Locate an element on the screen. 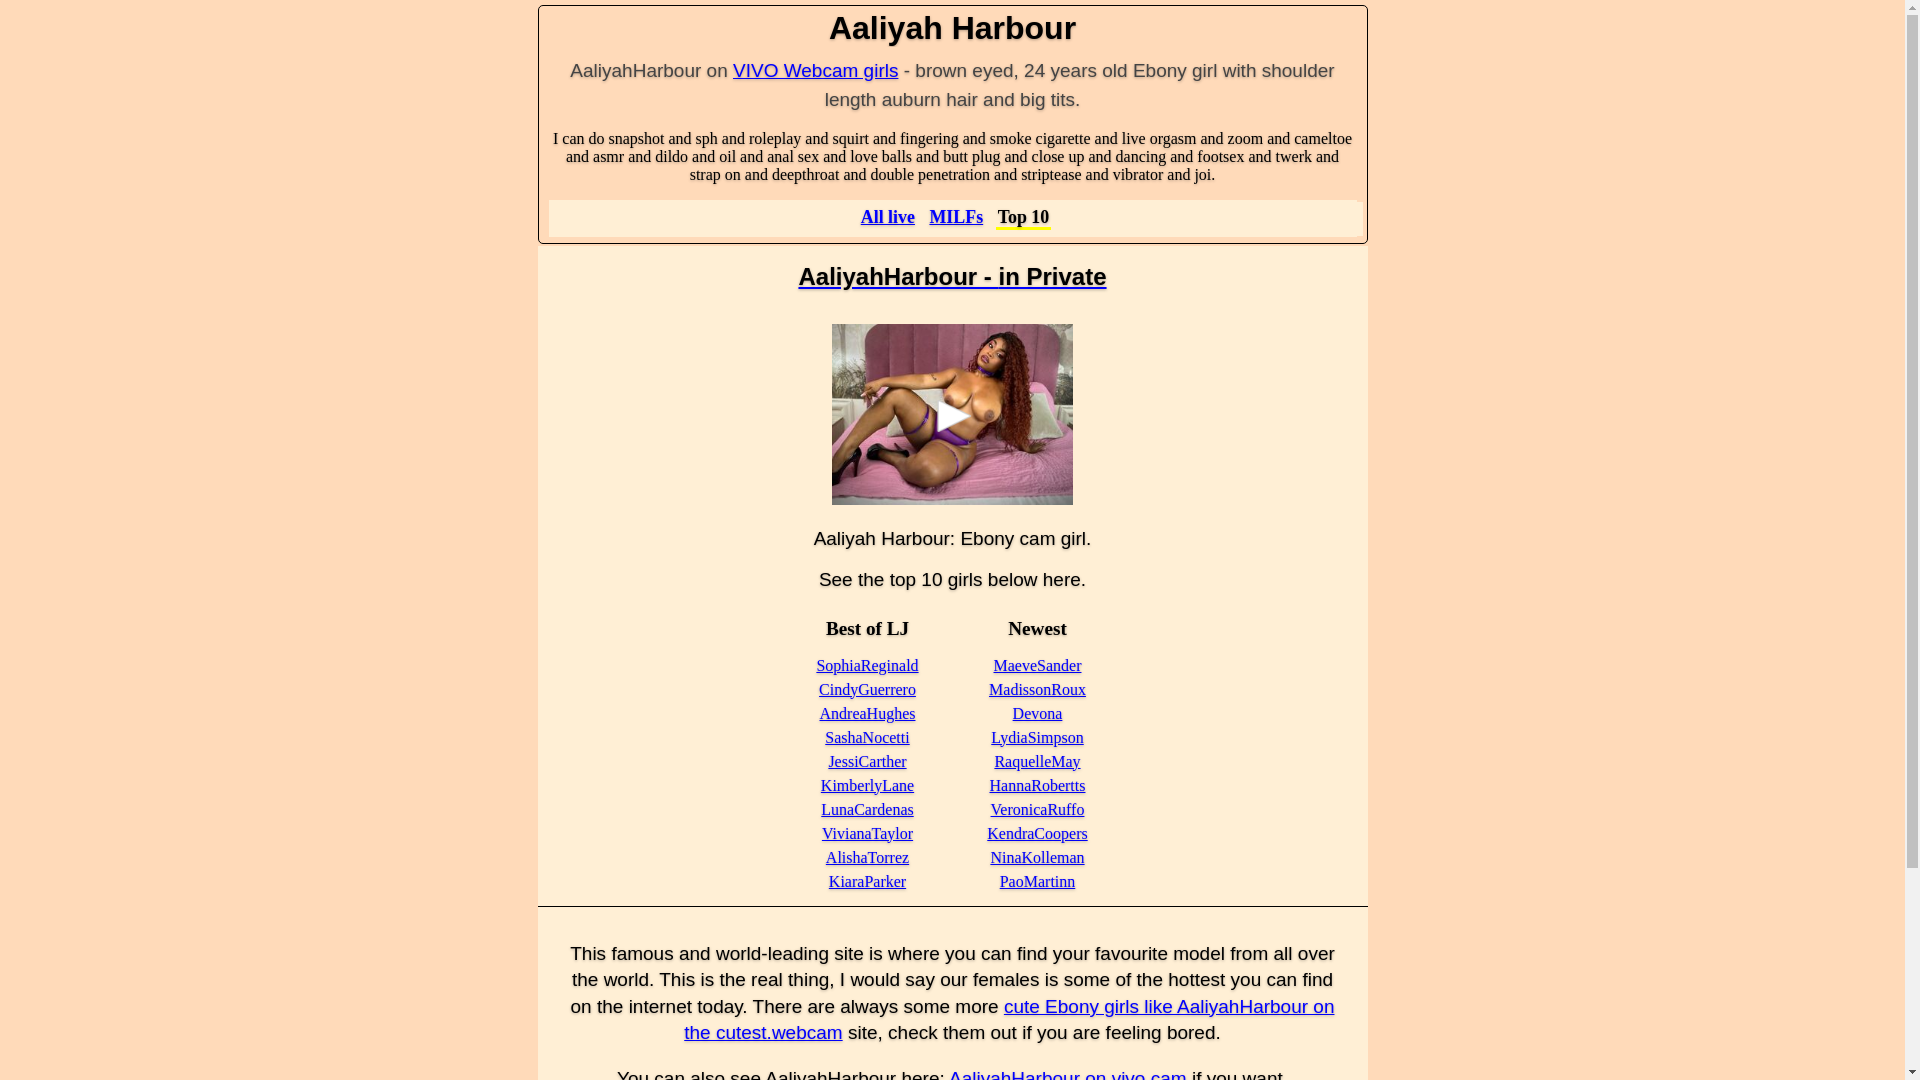 The height and width of the screenshot is (1080, 1920). AlishaTorrez is located at coordinates (866, 857).